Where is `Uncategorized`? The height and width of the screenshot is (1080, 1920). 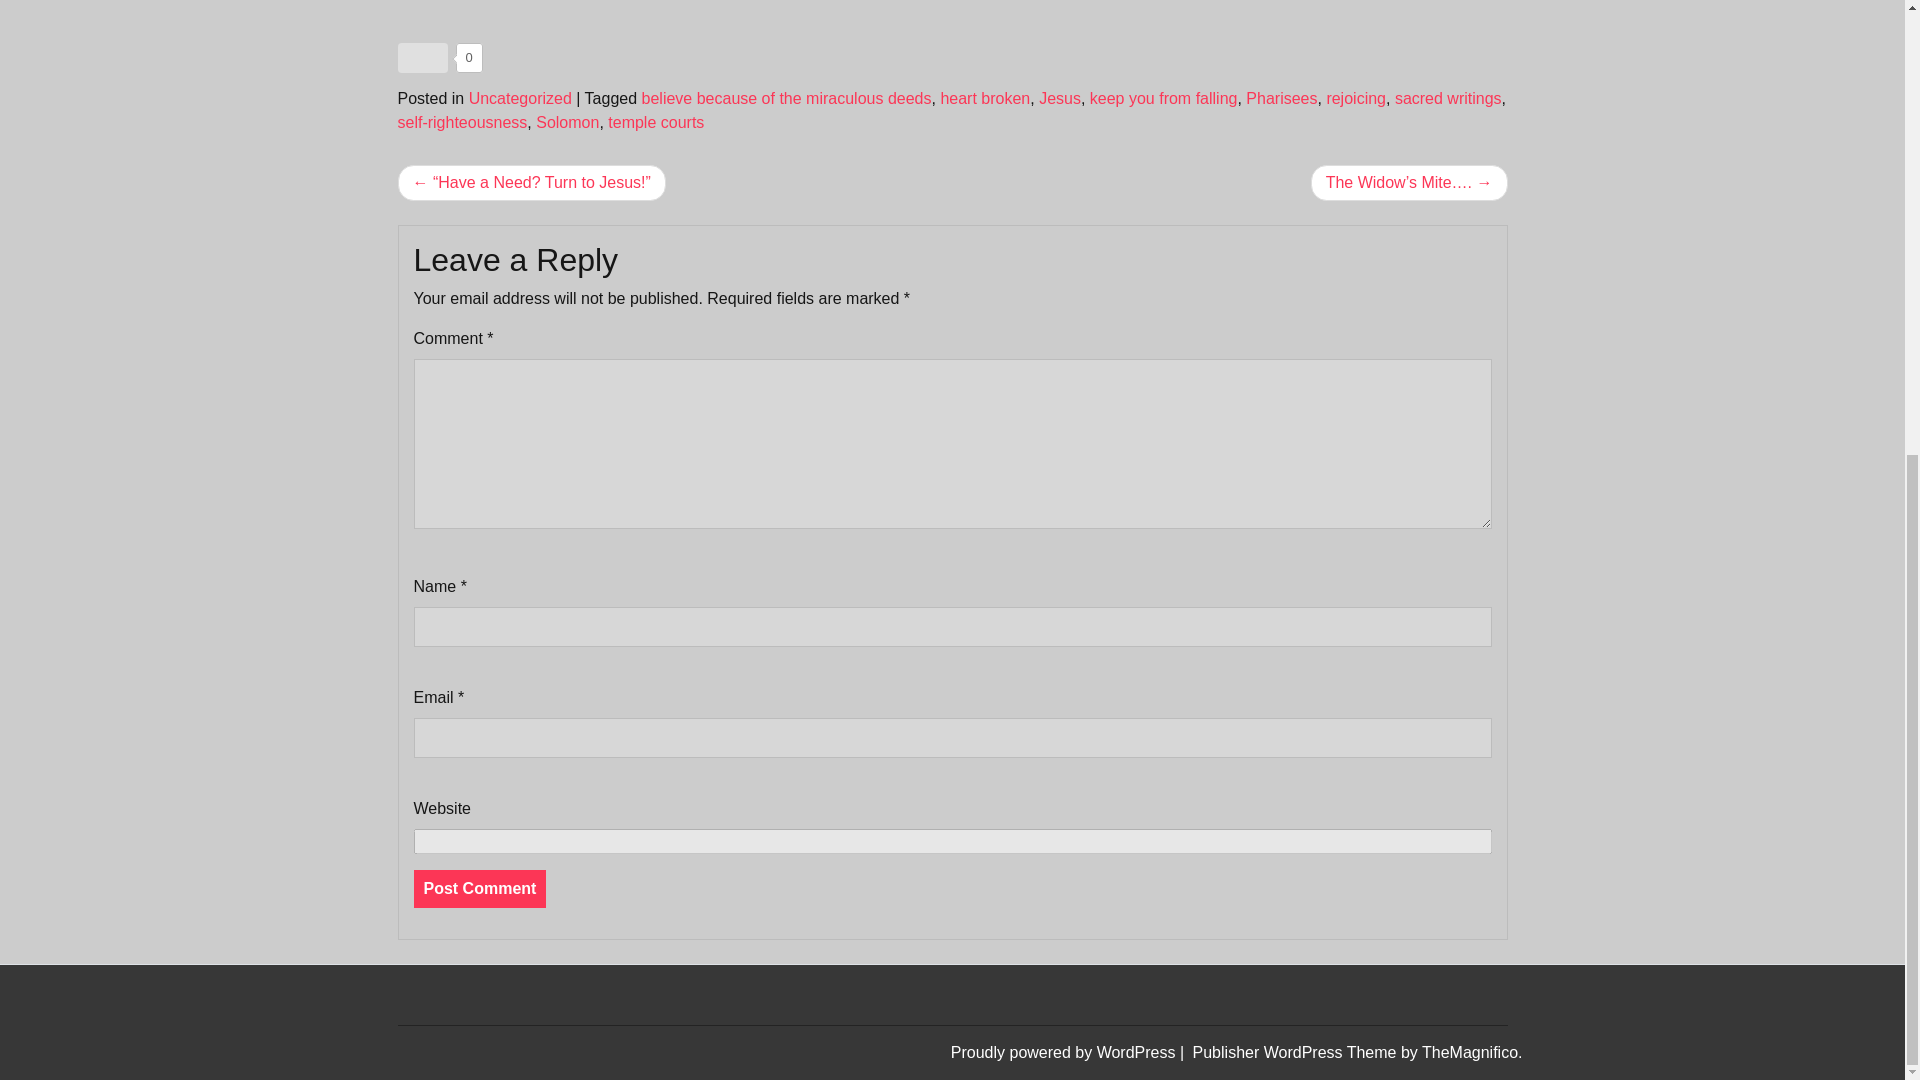
Uncategorized is located at coordinates (520, 98).